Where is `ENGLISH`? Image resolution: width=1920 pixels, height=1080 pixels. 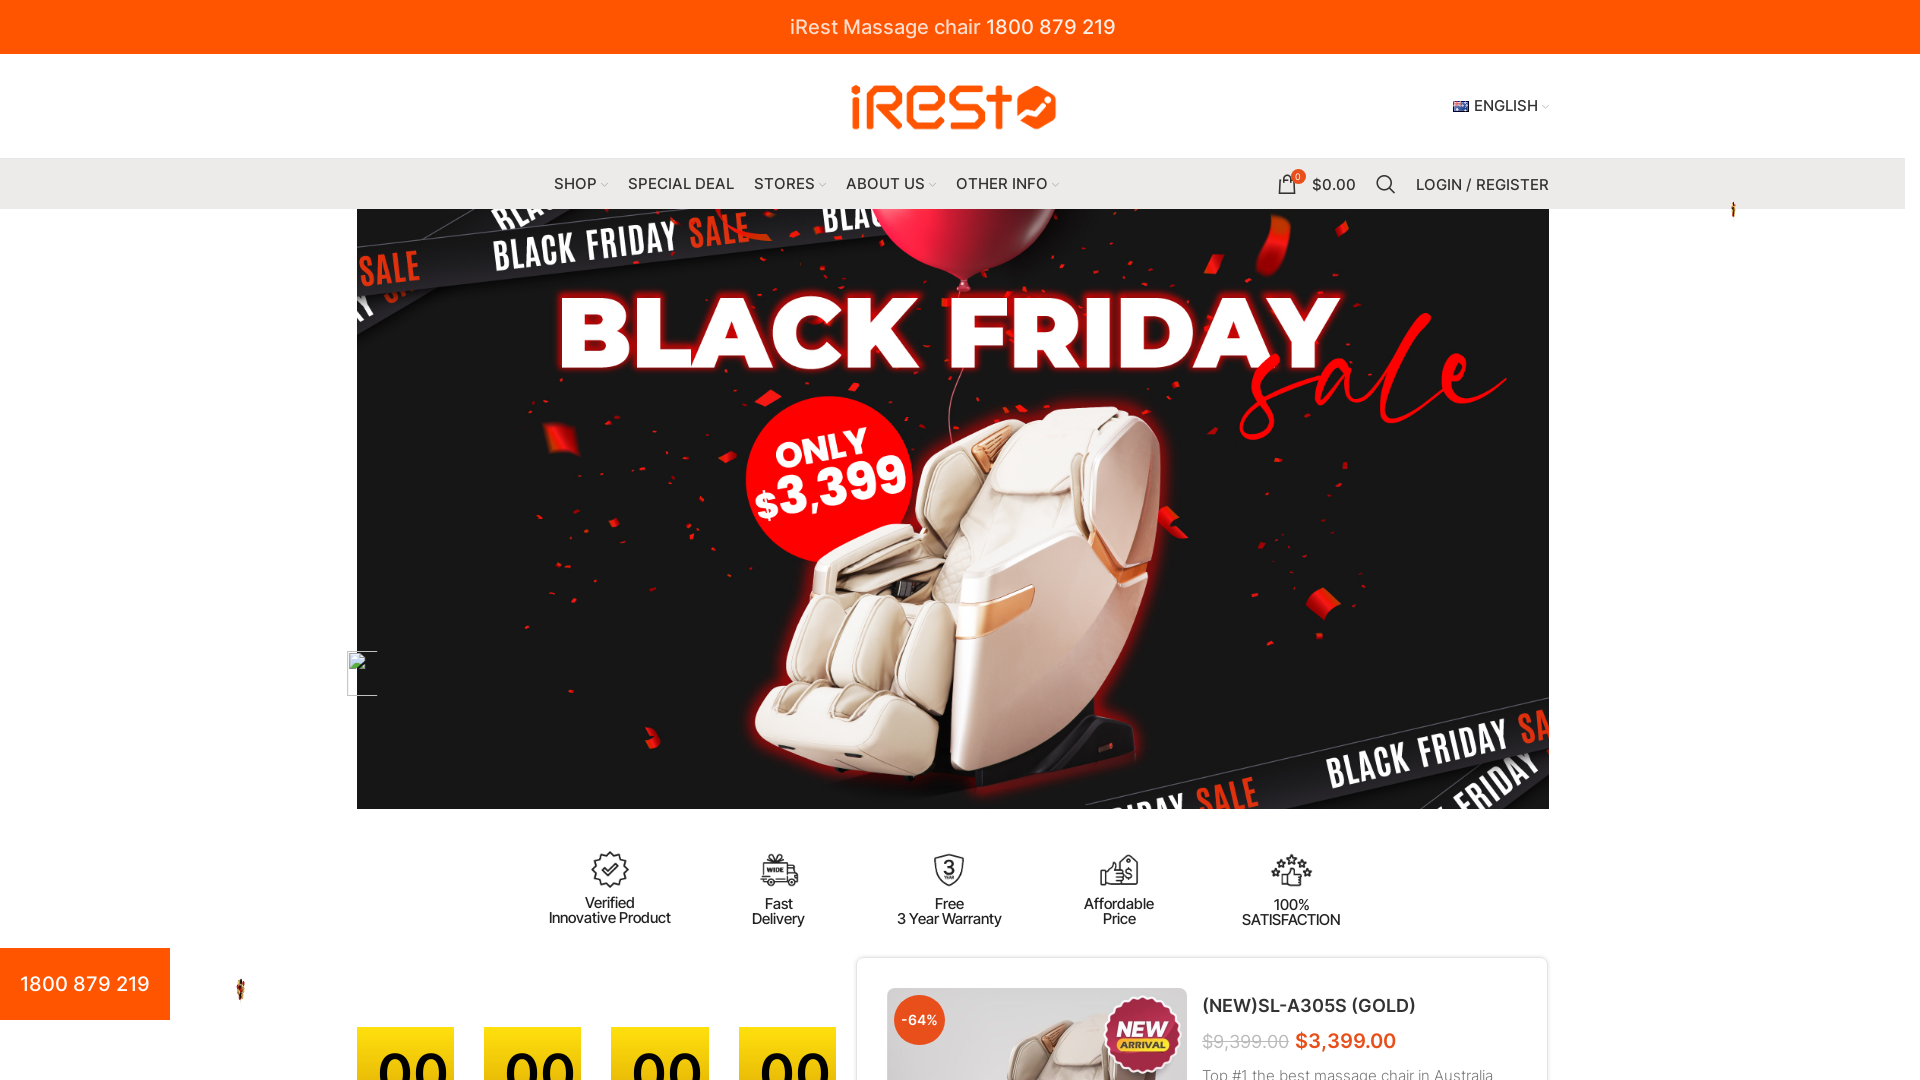 ENGLISH is located at coordinates (1501, 106).